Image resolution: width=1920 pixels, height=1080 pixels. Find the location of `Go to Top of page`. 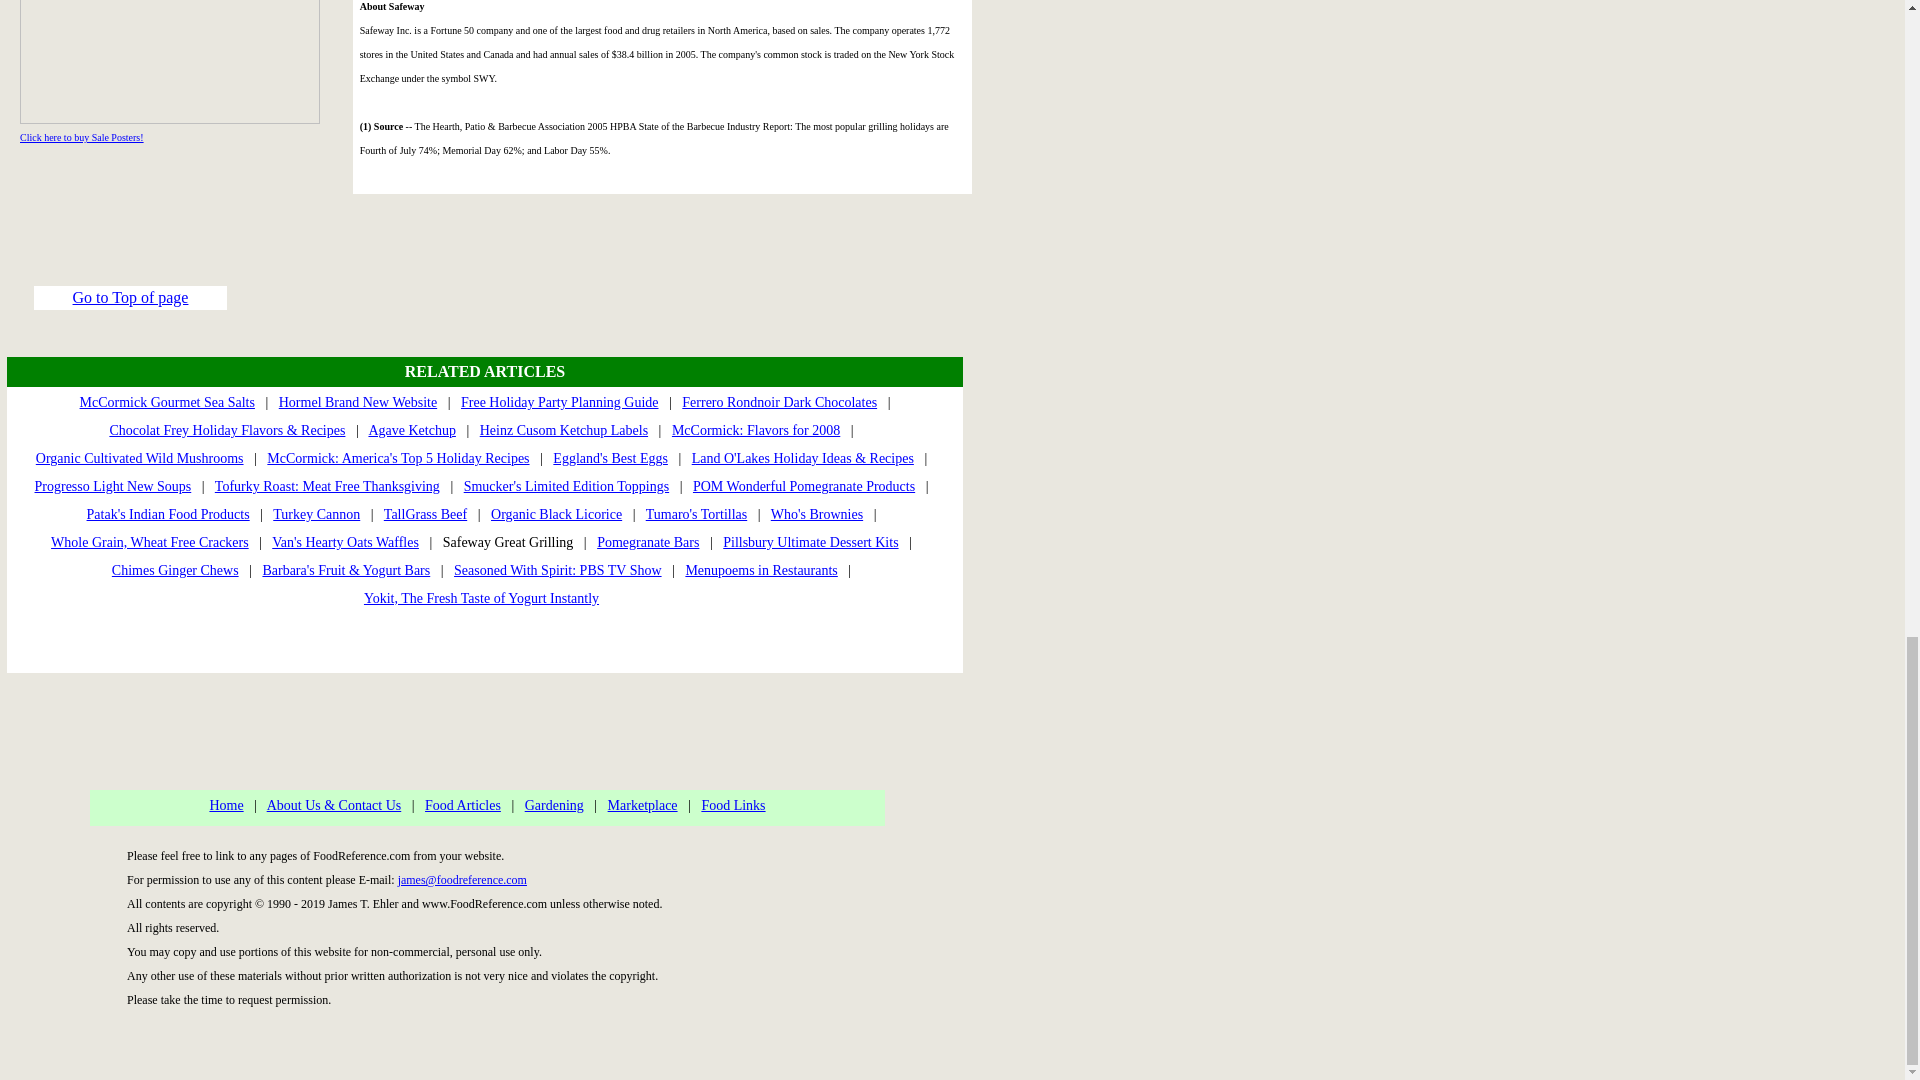

Go to Top of page is located at coordinates (130, 297).